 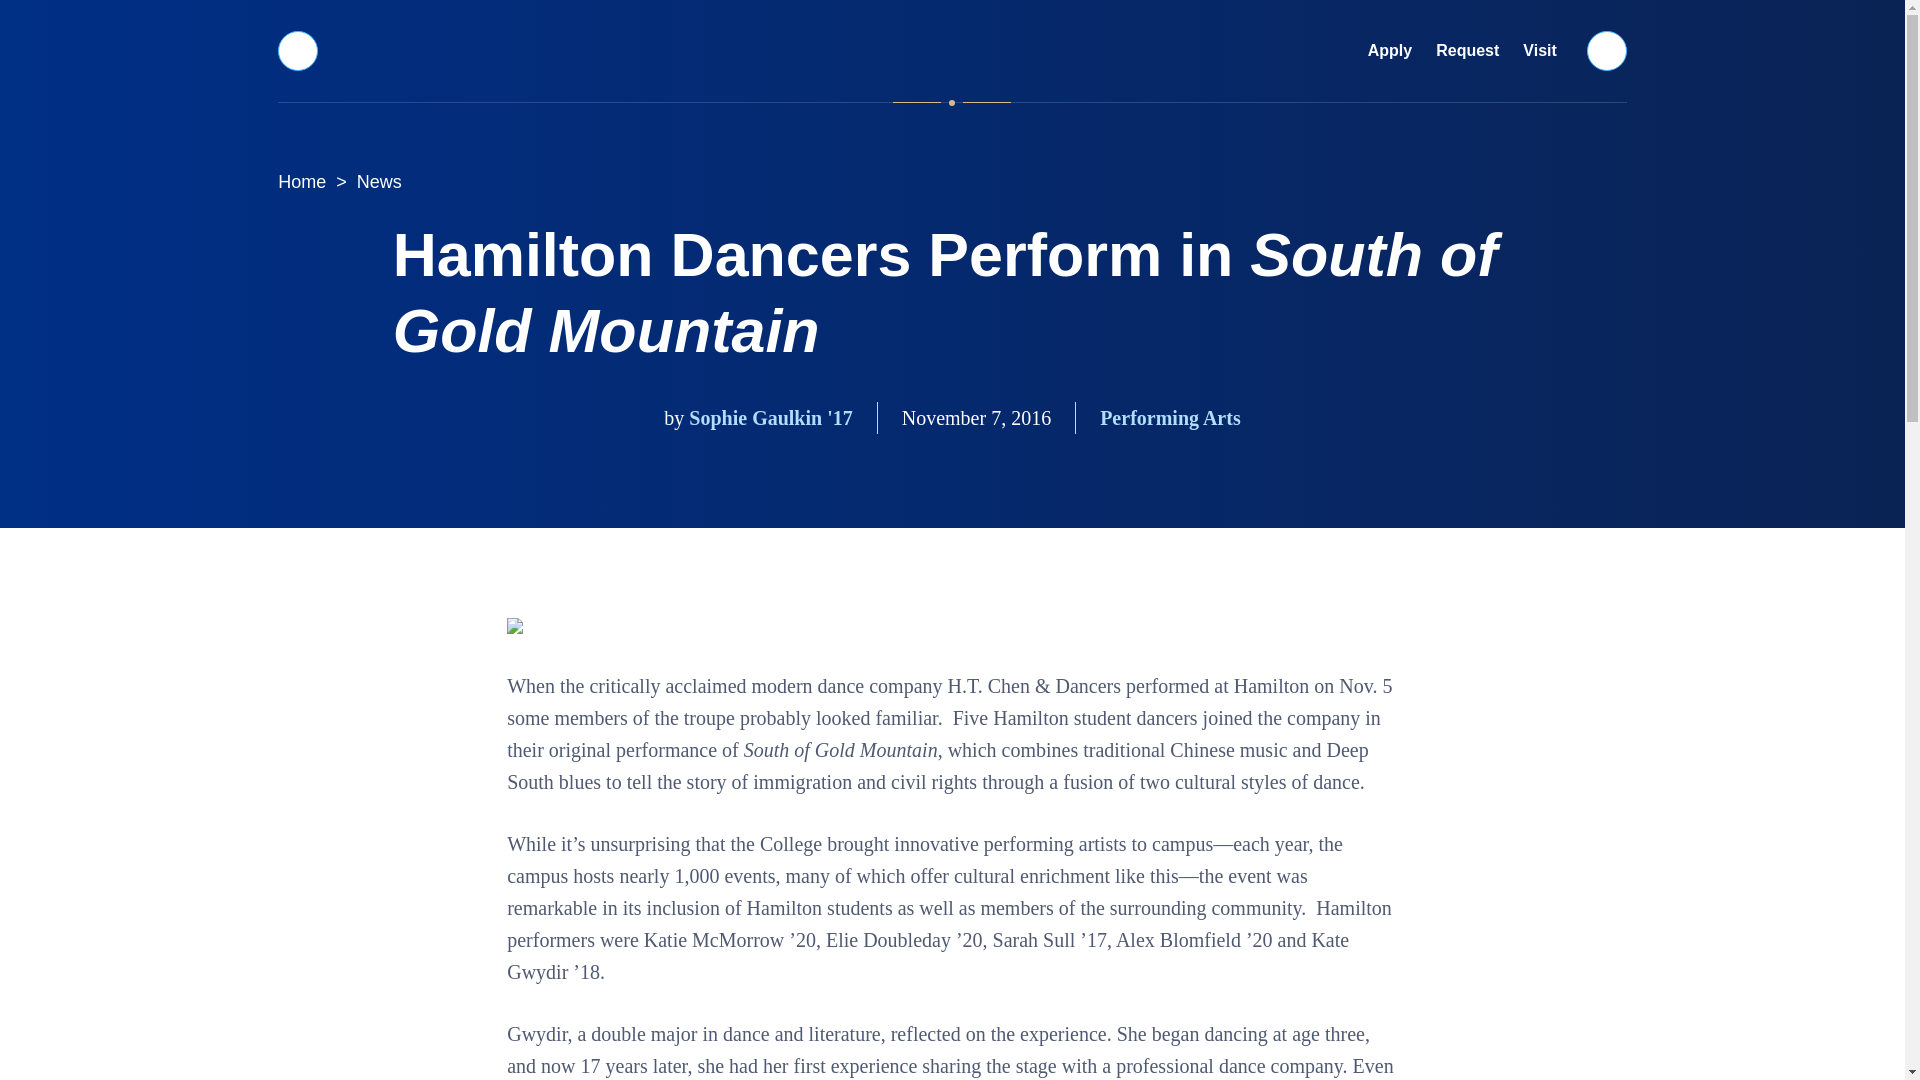 I want to click on Menu, so click(x=297, y=50).